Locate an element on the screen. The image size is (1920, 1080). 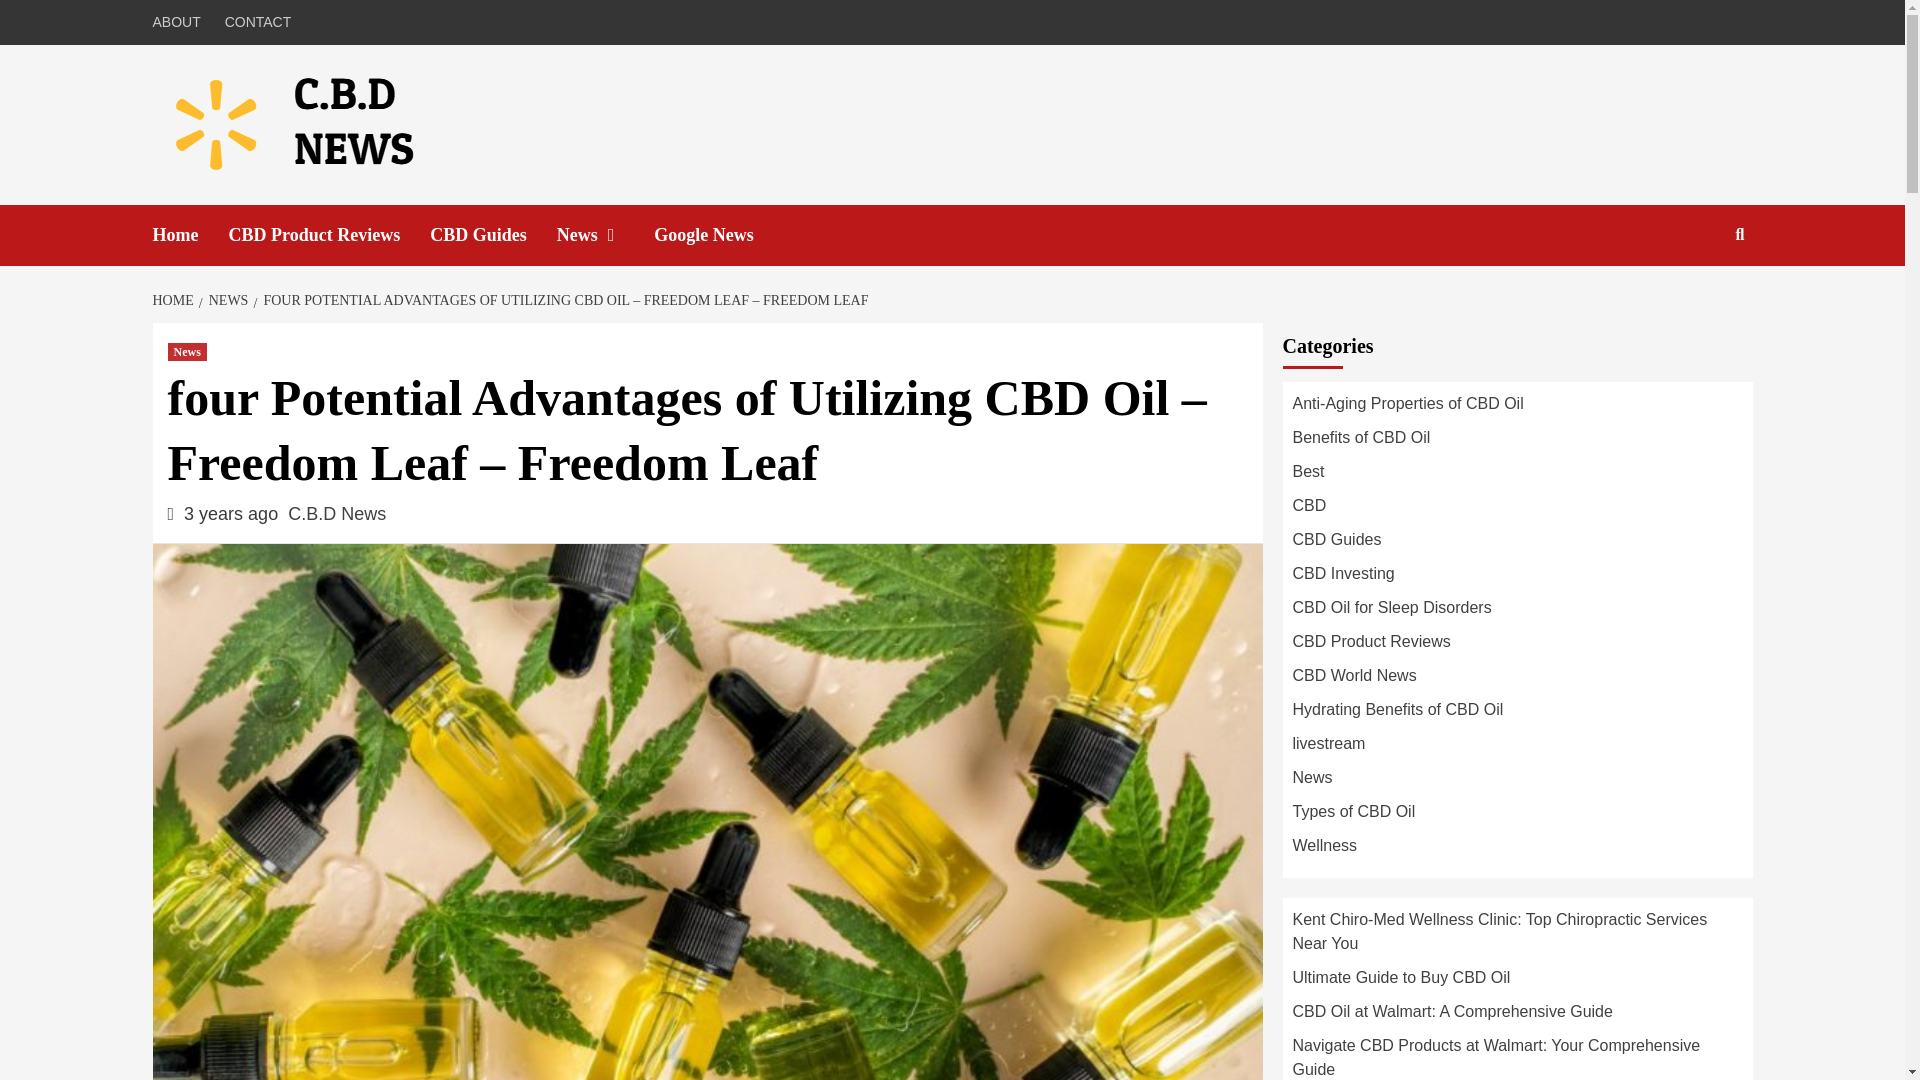
C.B.D News is located at coordinates (336, 514).